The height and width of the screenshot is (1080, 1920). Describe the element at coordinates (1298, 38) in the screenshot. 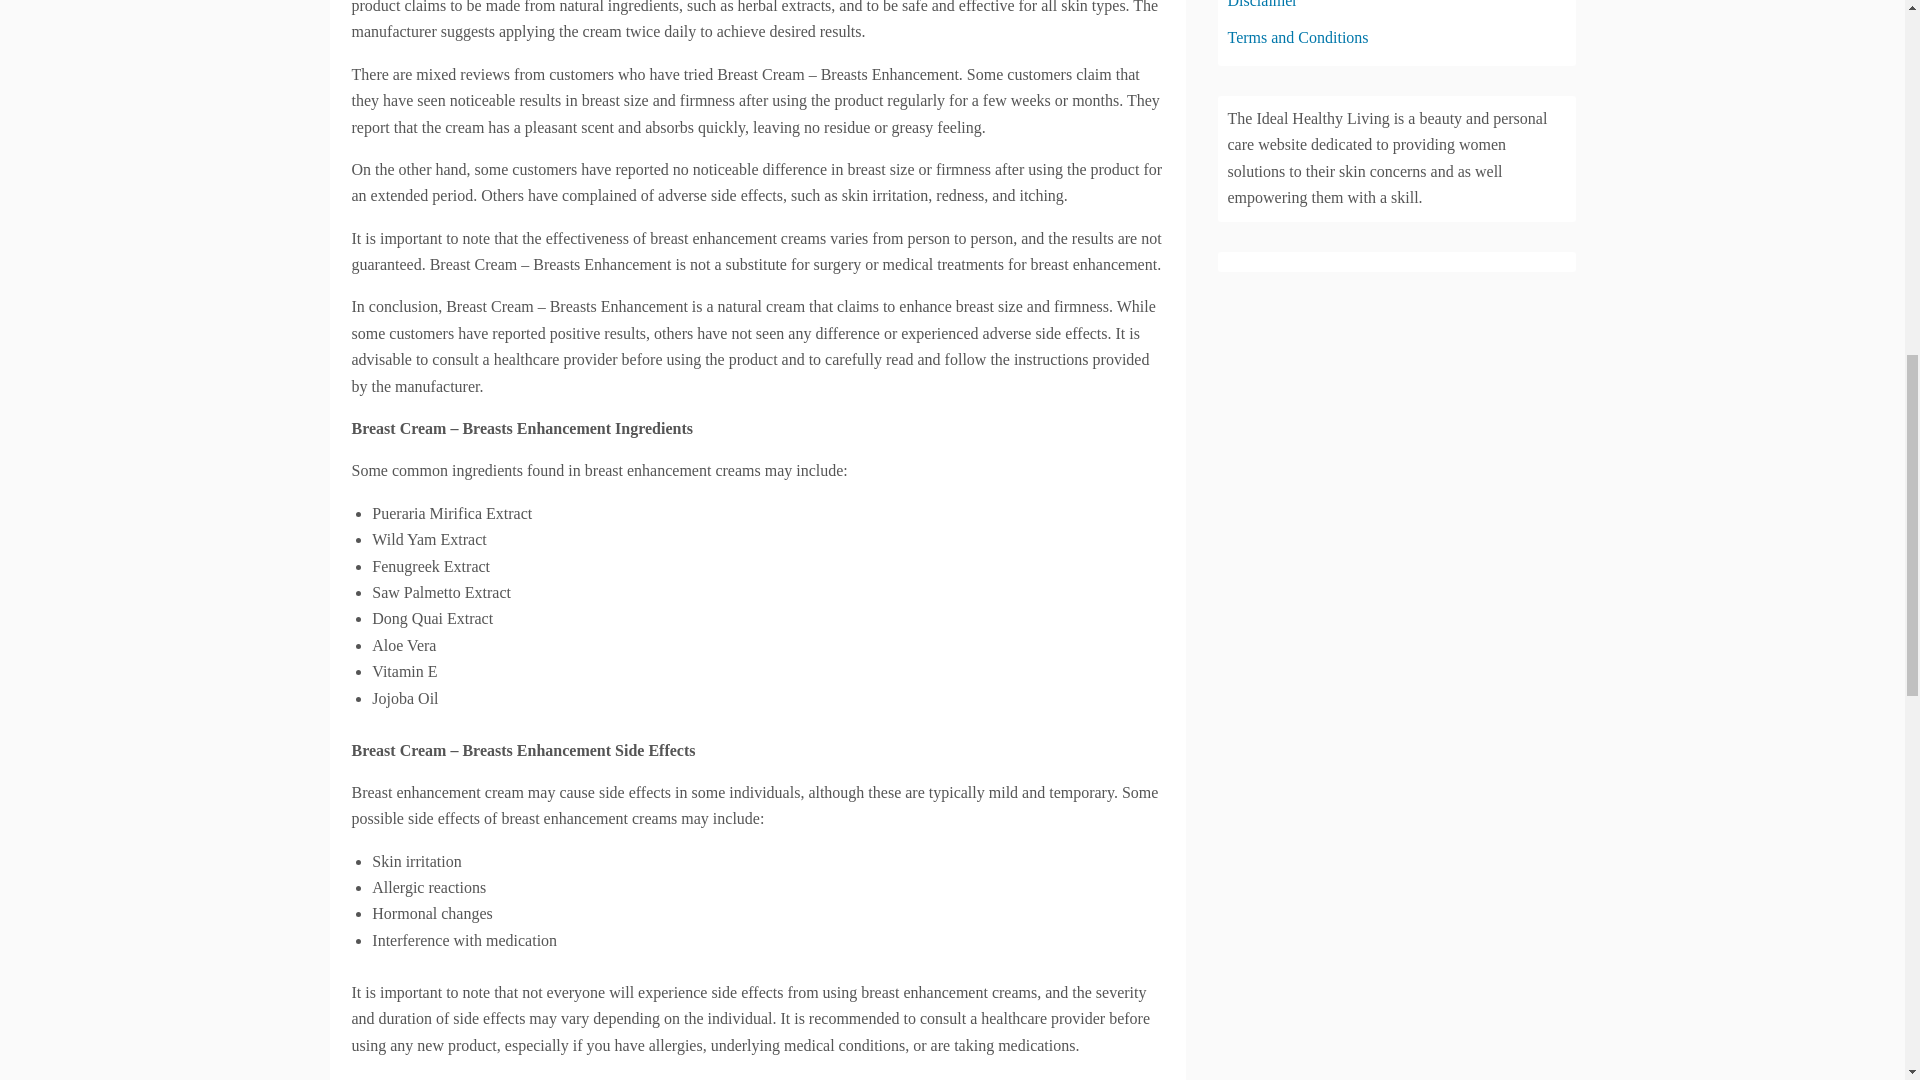

I see `Terms and Conditions` at that location.